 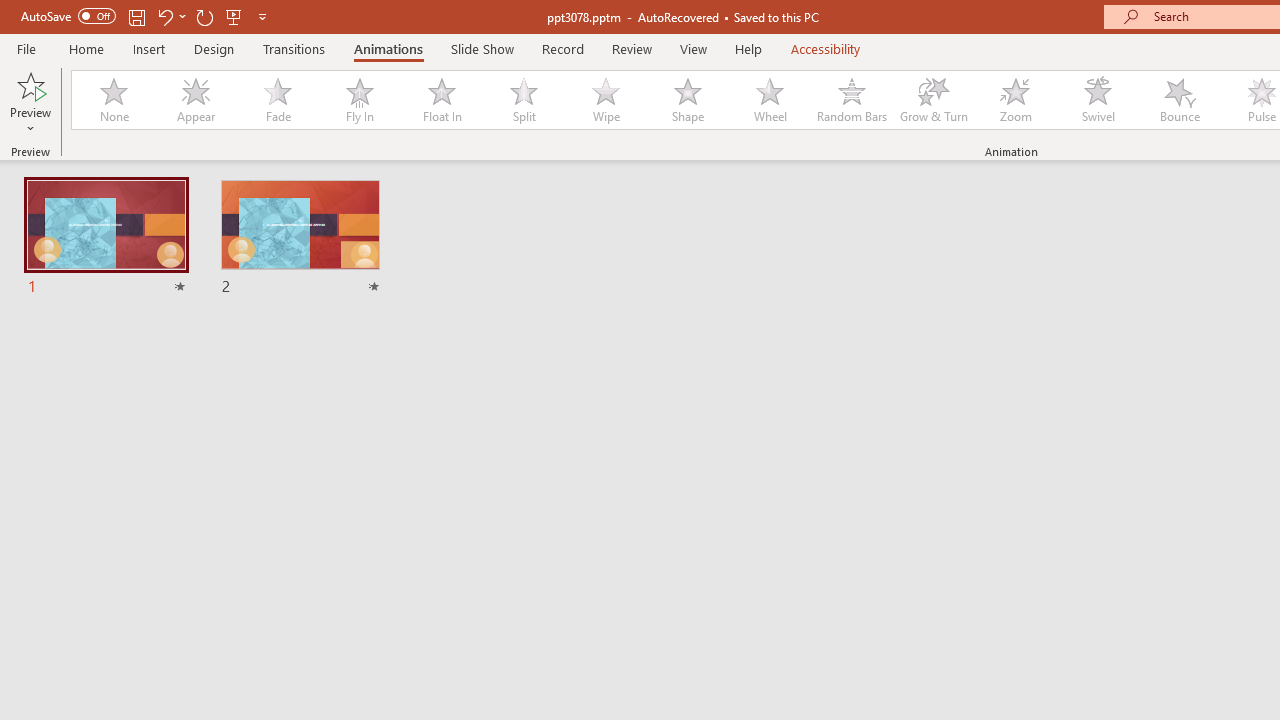 What do you see at coordinates (1098, 100) in the screenshot?
I see `Swivel` at bounding box center [1098, 100].